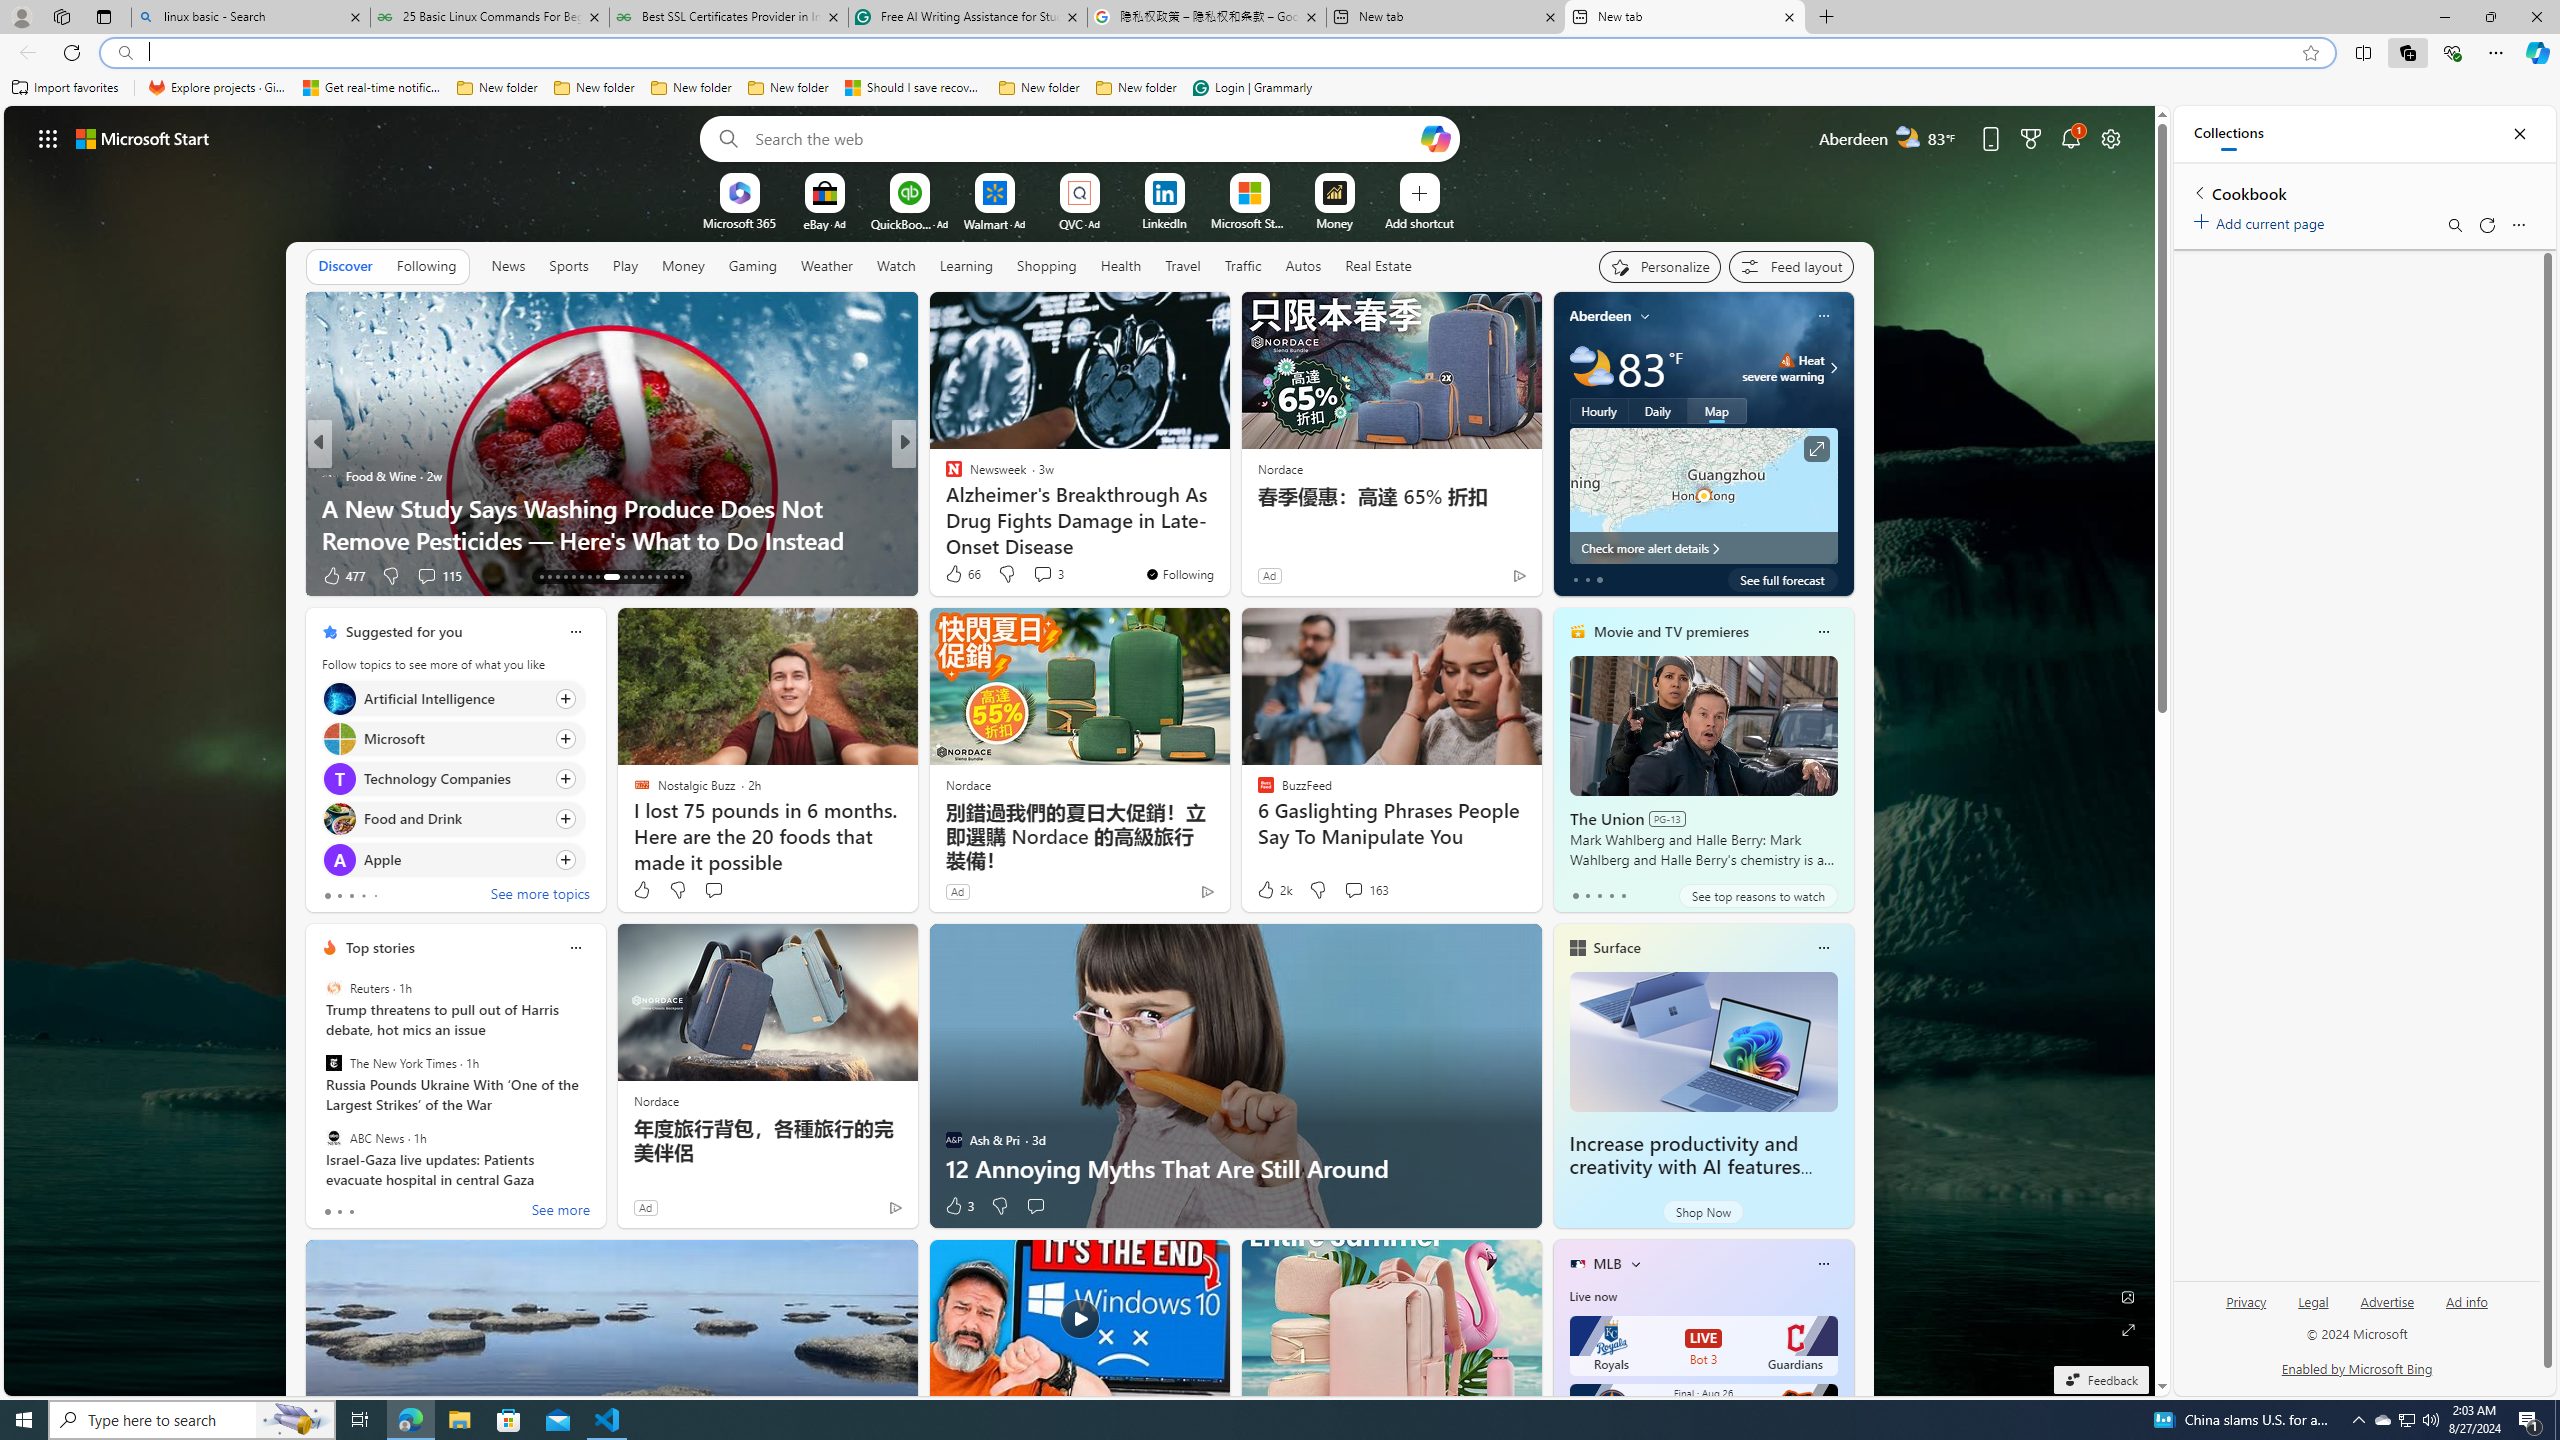 The height and width of the screenshot is (1440, 2560). What do you see at coordinates (342, 576) in the screenshot?
I see `962 Like` at bounding box center [342, 576].